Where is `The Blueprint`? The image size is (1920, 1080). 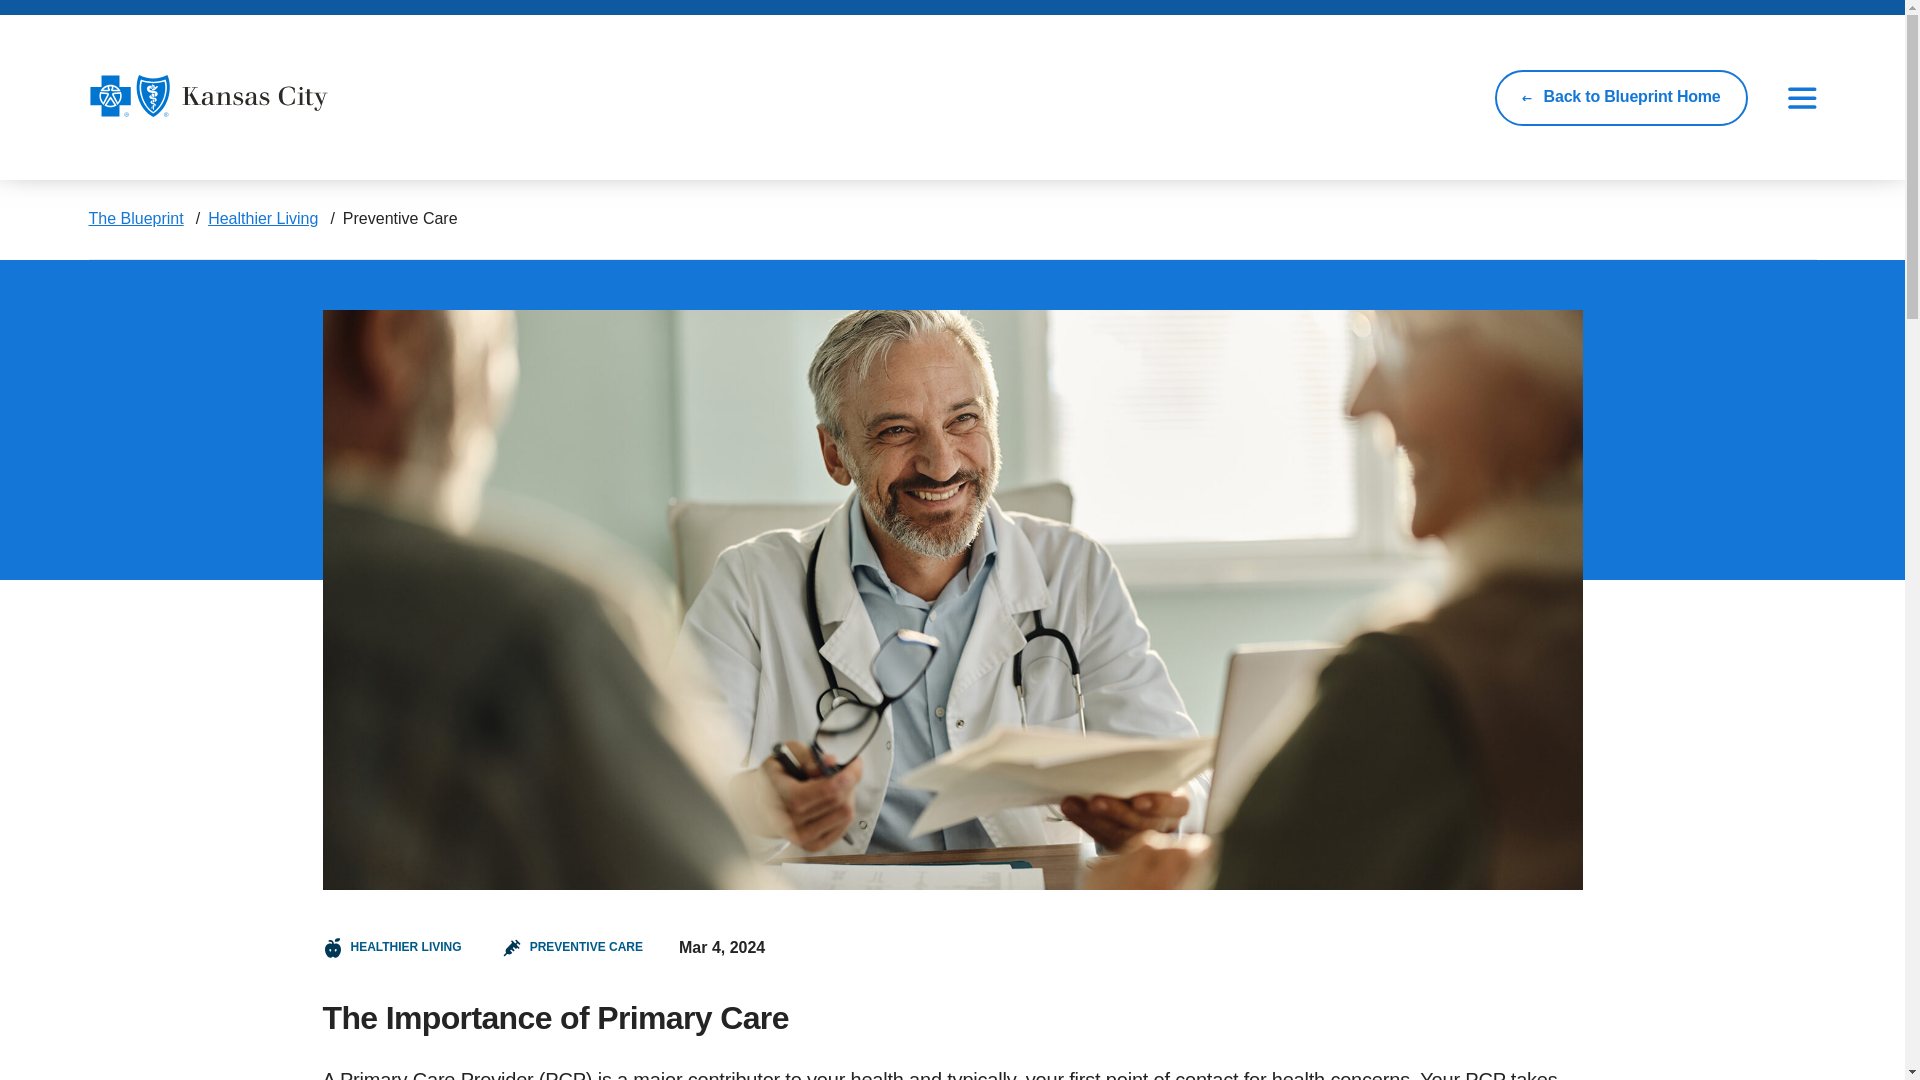 The Blueprint is located at coordinates (135, 218).